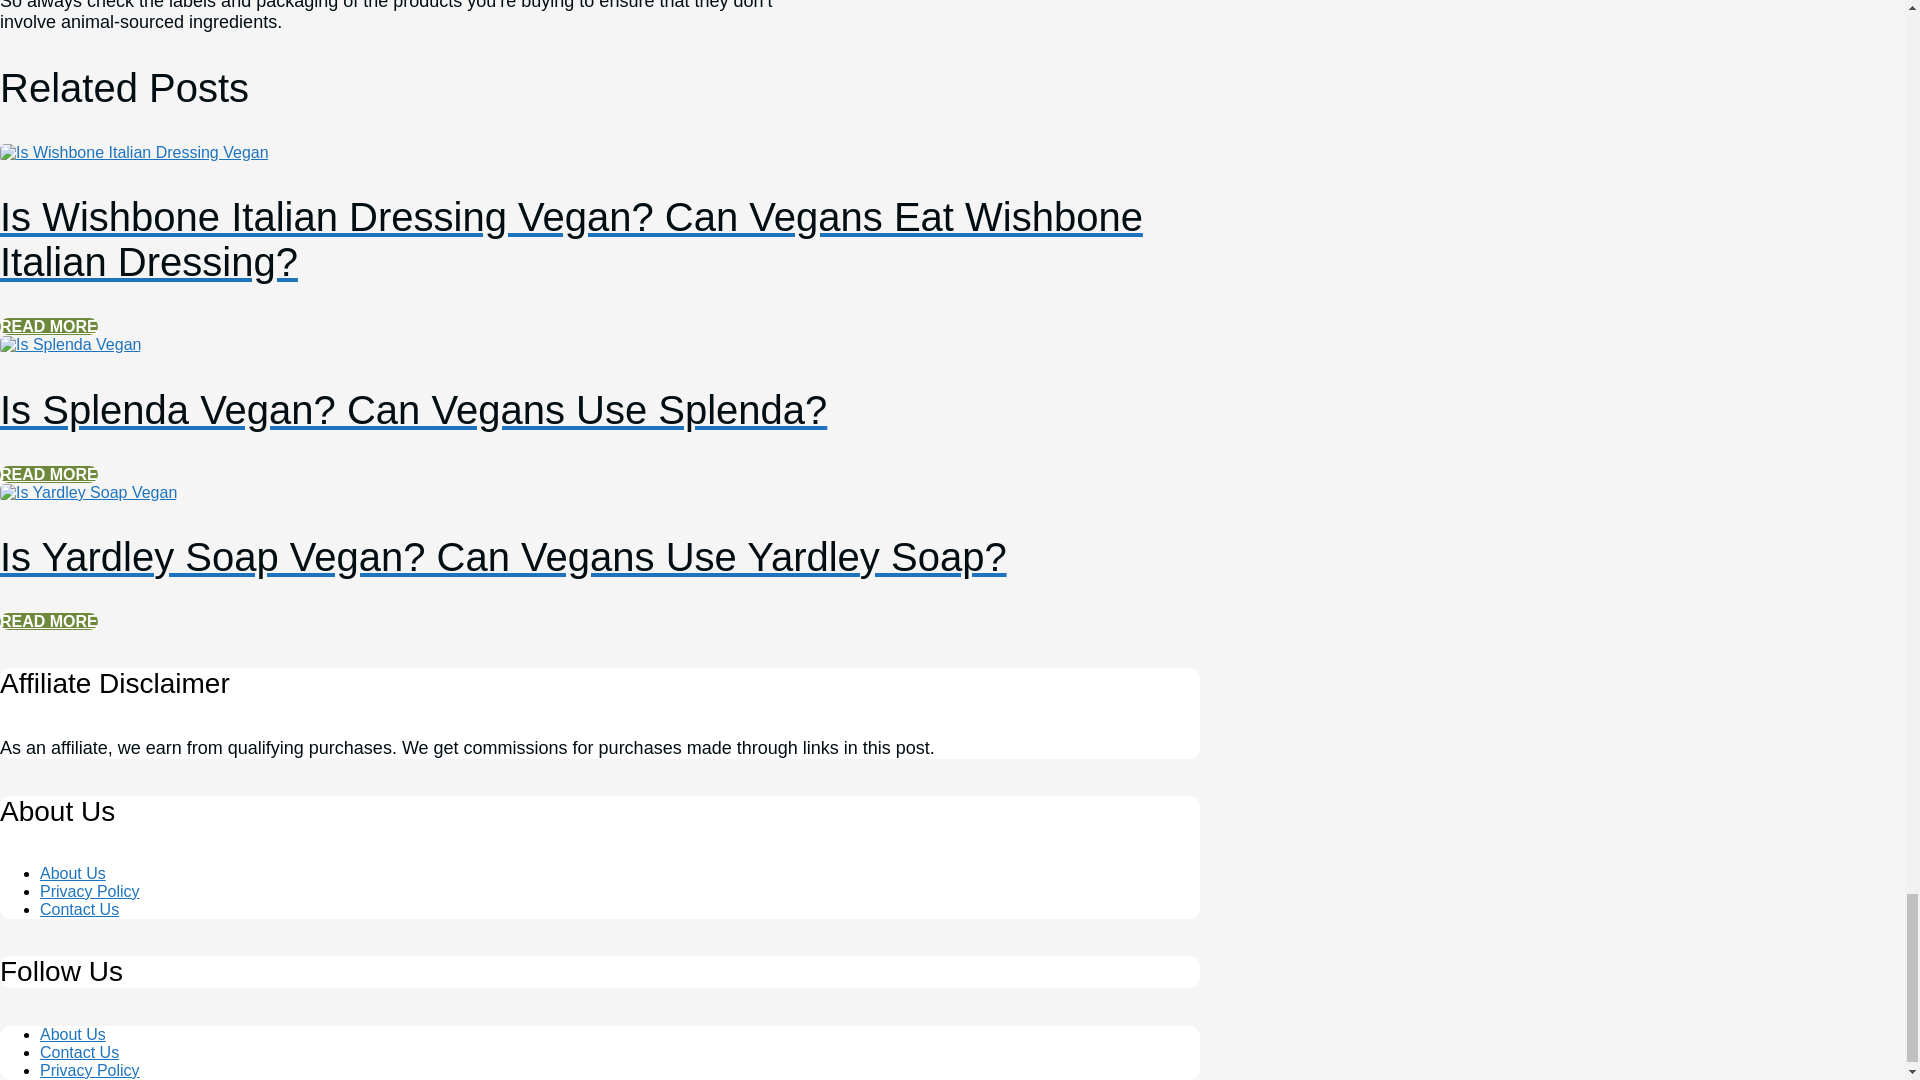  What do you see at coordinates (600, 384) in the screenshot?
I see `Is Splenda Vegan? Can Vegans Use Splenda?` at bounding box center [600, 384].